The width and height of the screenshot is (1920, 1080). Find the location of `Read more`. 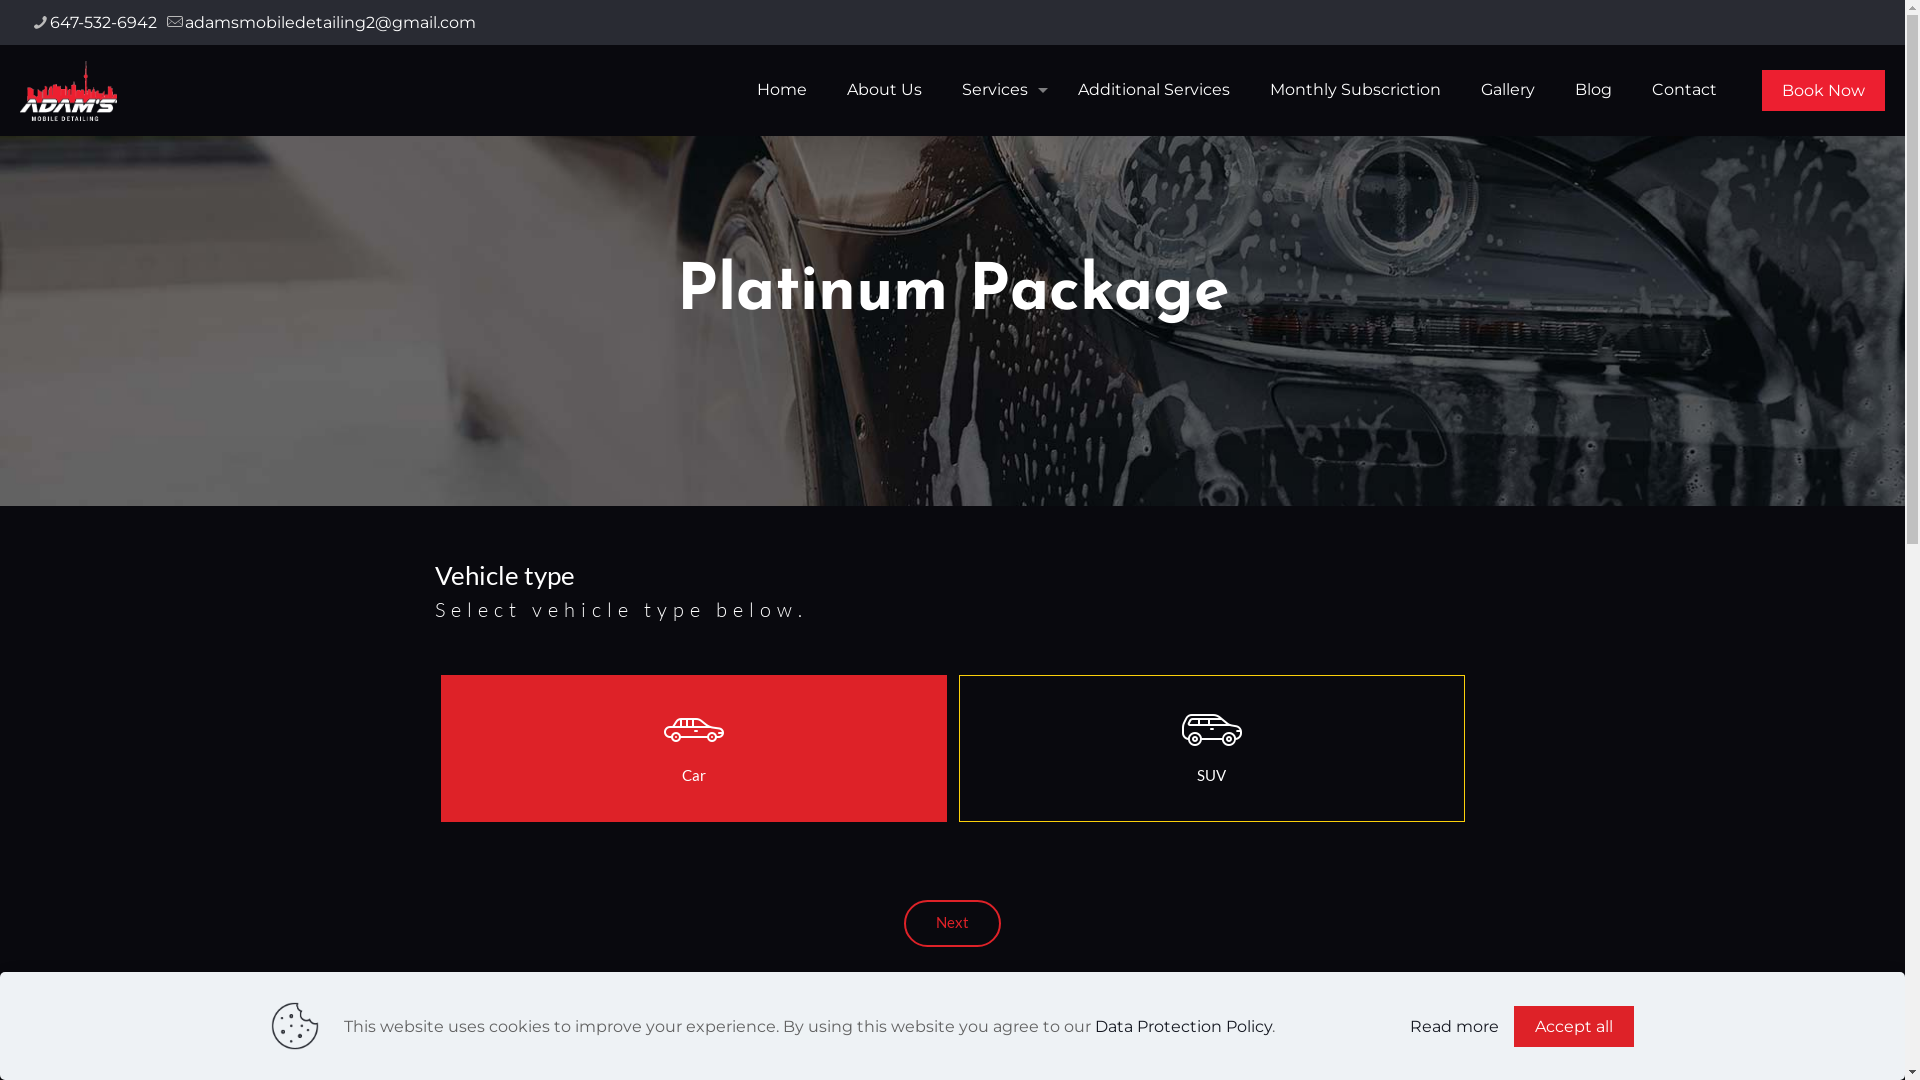

Read more is located at coordinates (1454, 1026).